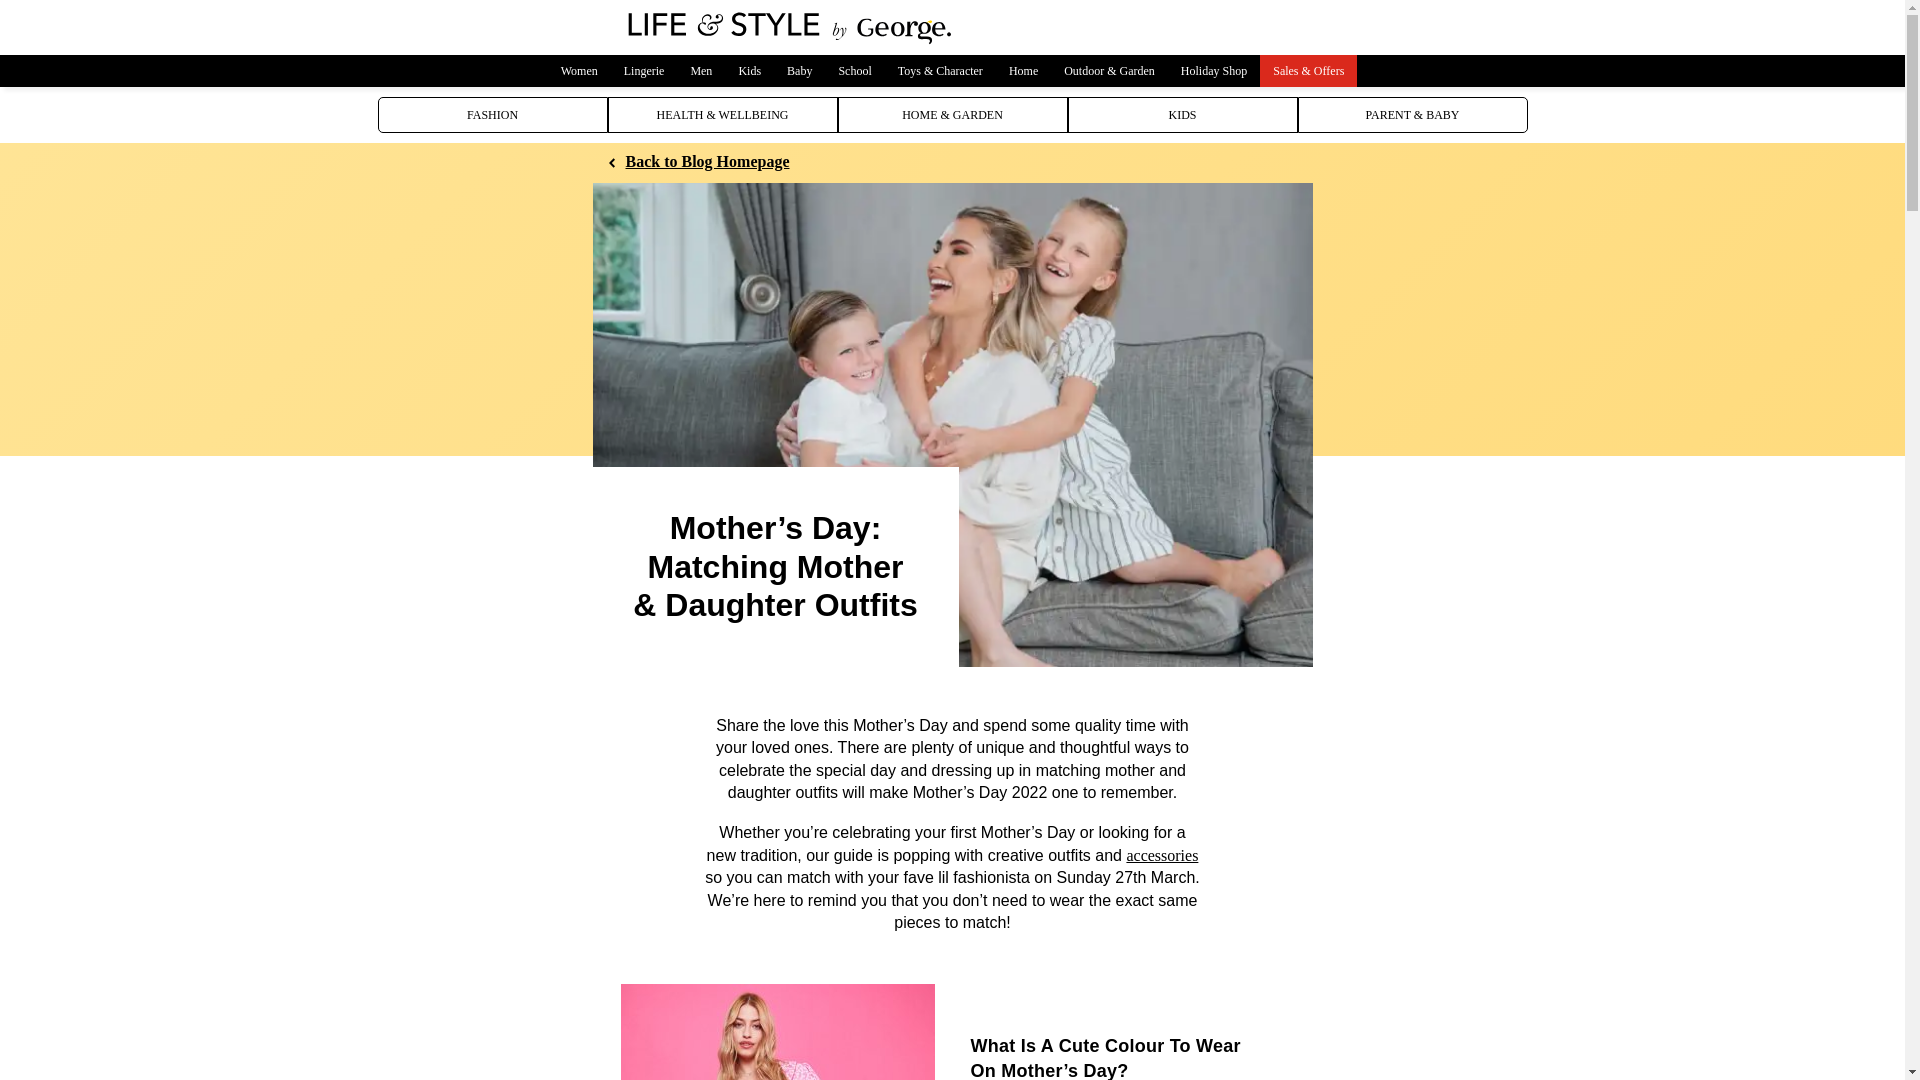  I want to click on School, so click(854, 71).